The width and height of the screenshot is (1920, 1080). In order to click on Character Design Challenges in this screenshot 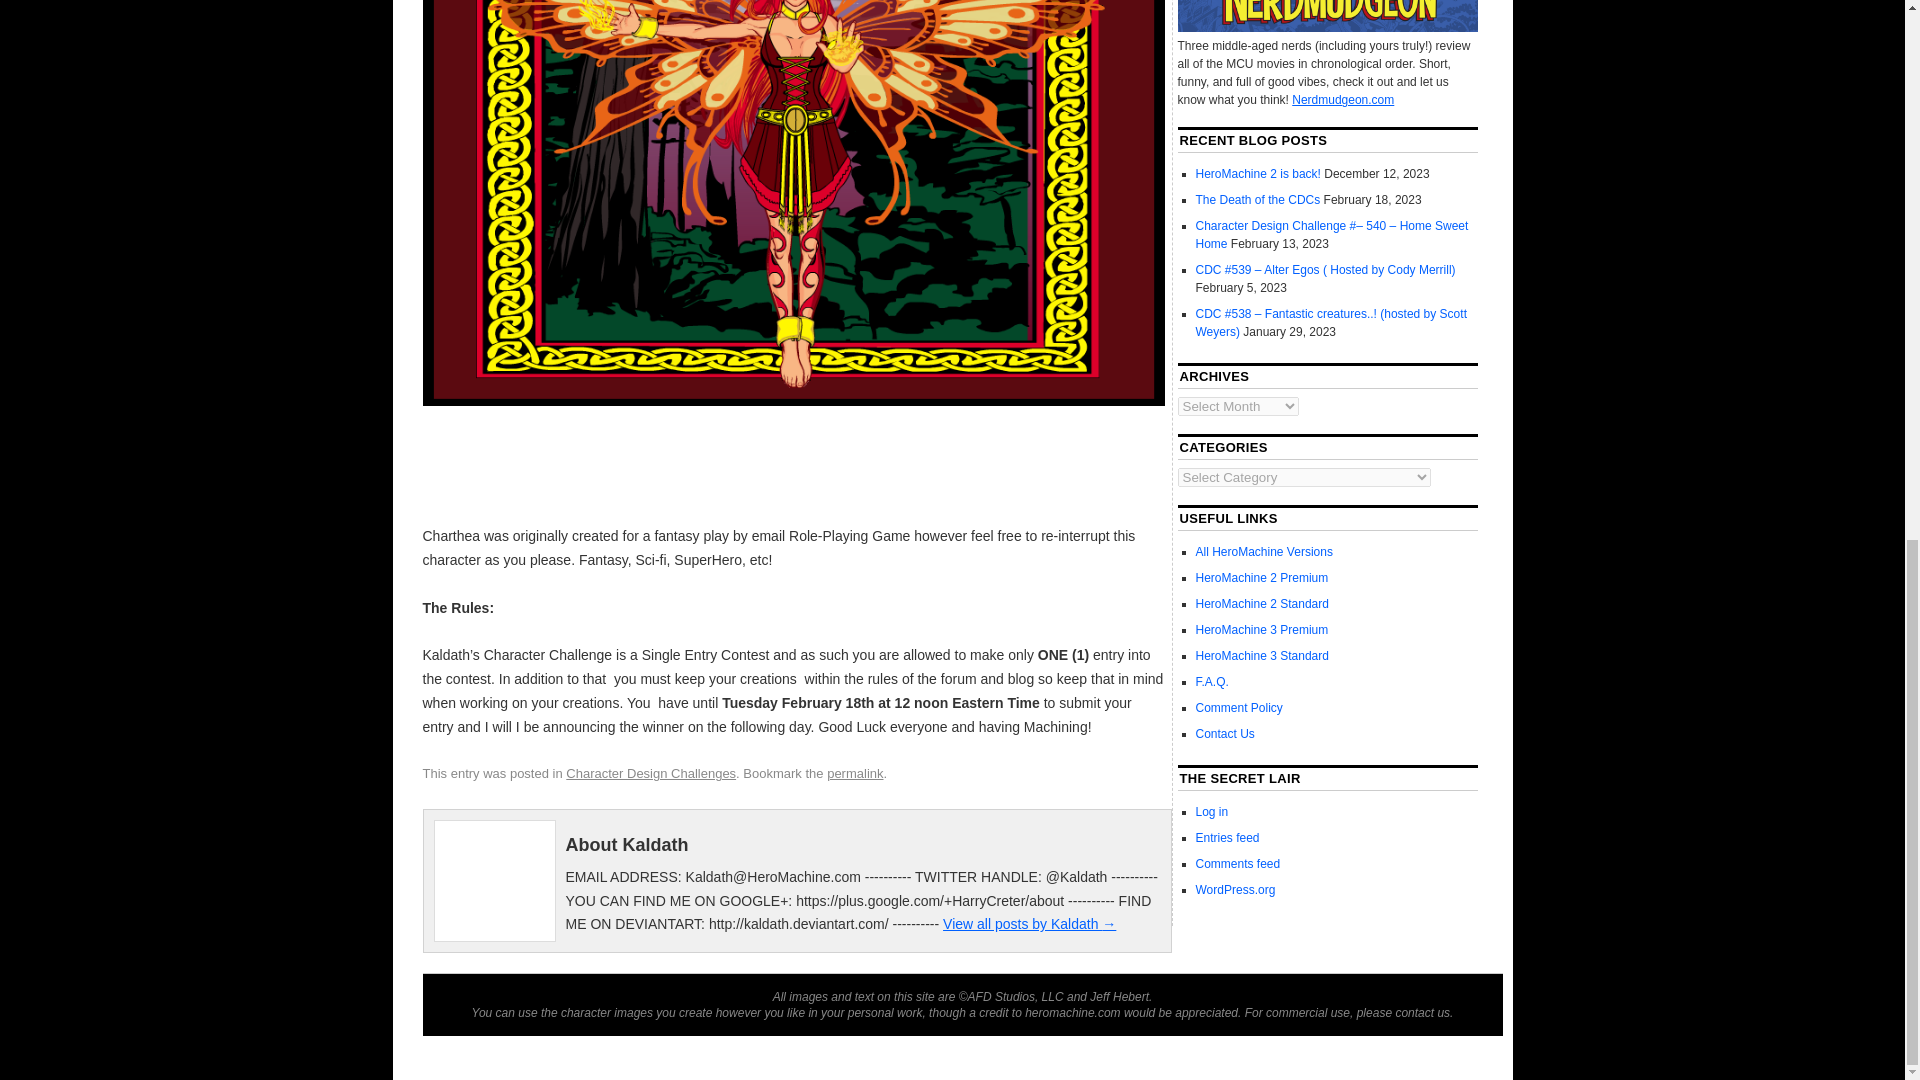, I will do `click(650, 772)`.